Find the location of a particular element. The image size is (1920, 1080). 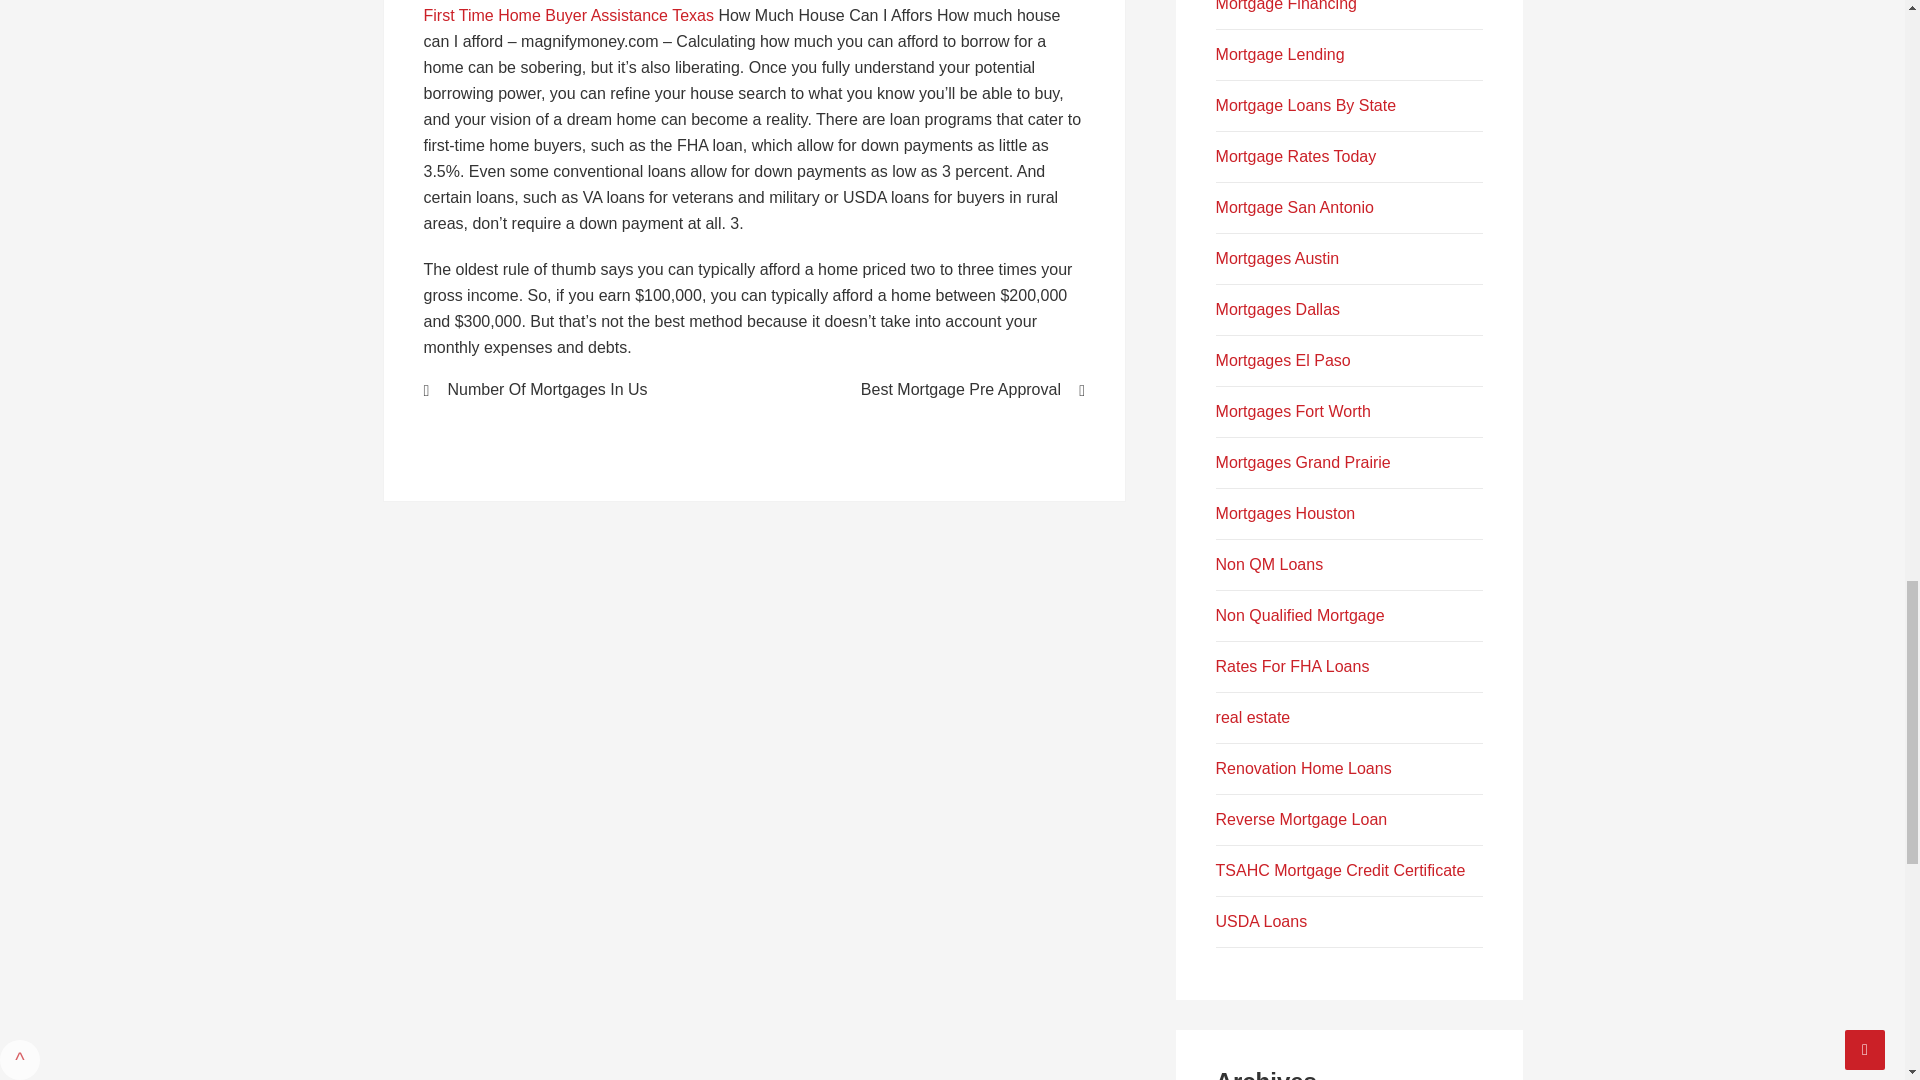

Best Mortgage Pre Approval is located at coordinates (932, 390).